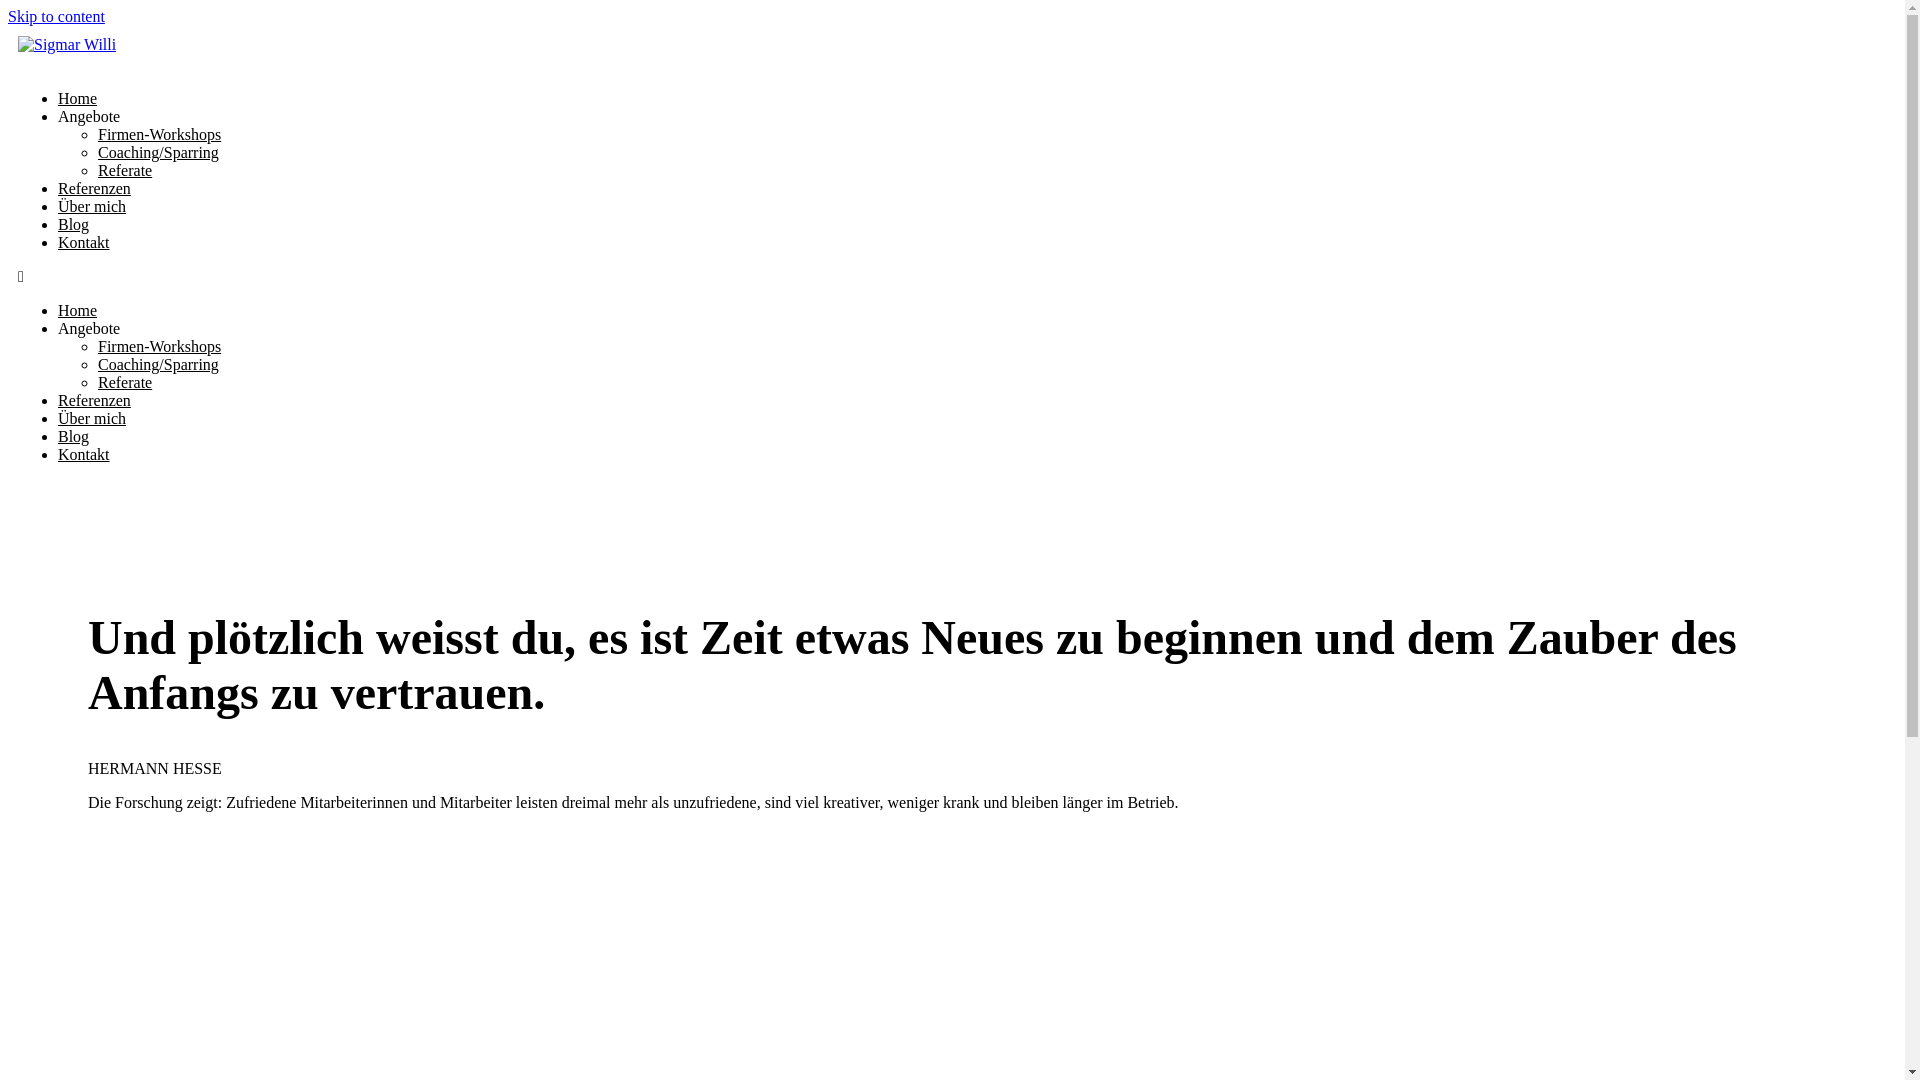 The width and height of the screenshot is (1920, 1080). Describe the element at coordinates (78, 310) in the screenshot. I see `Home` at that location.